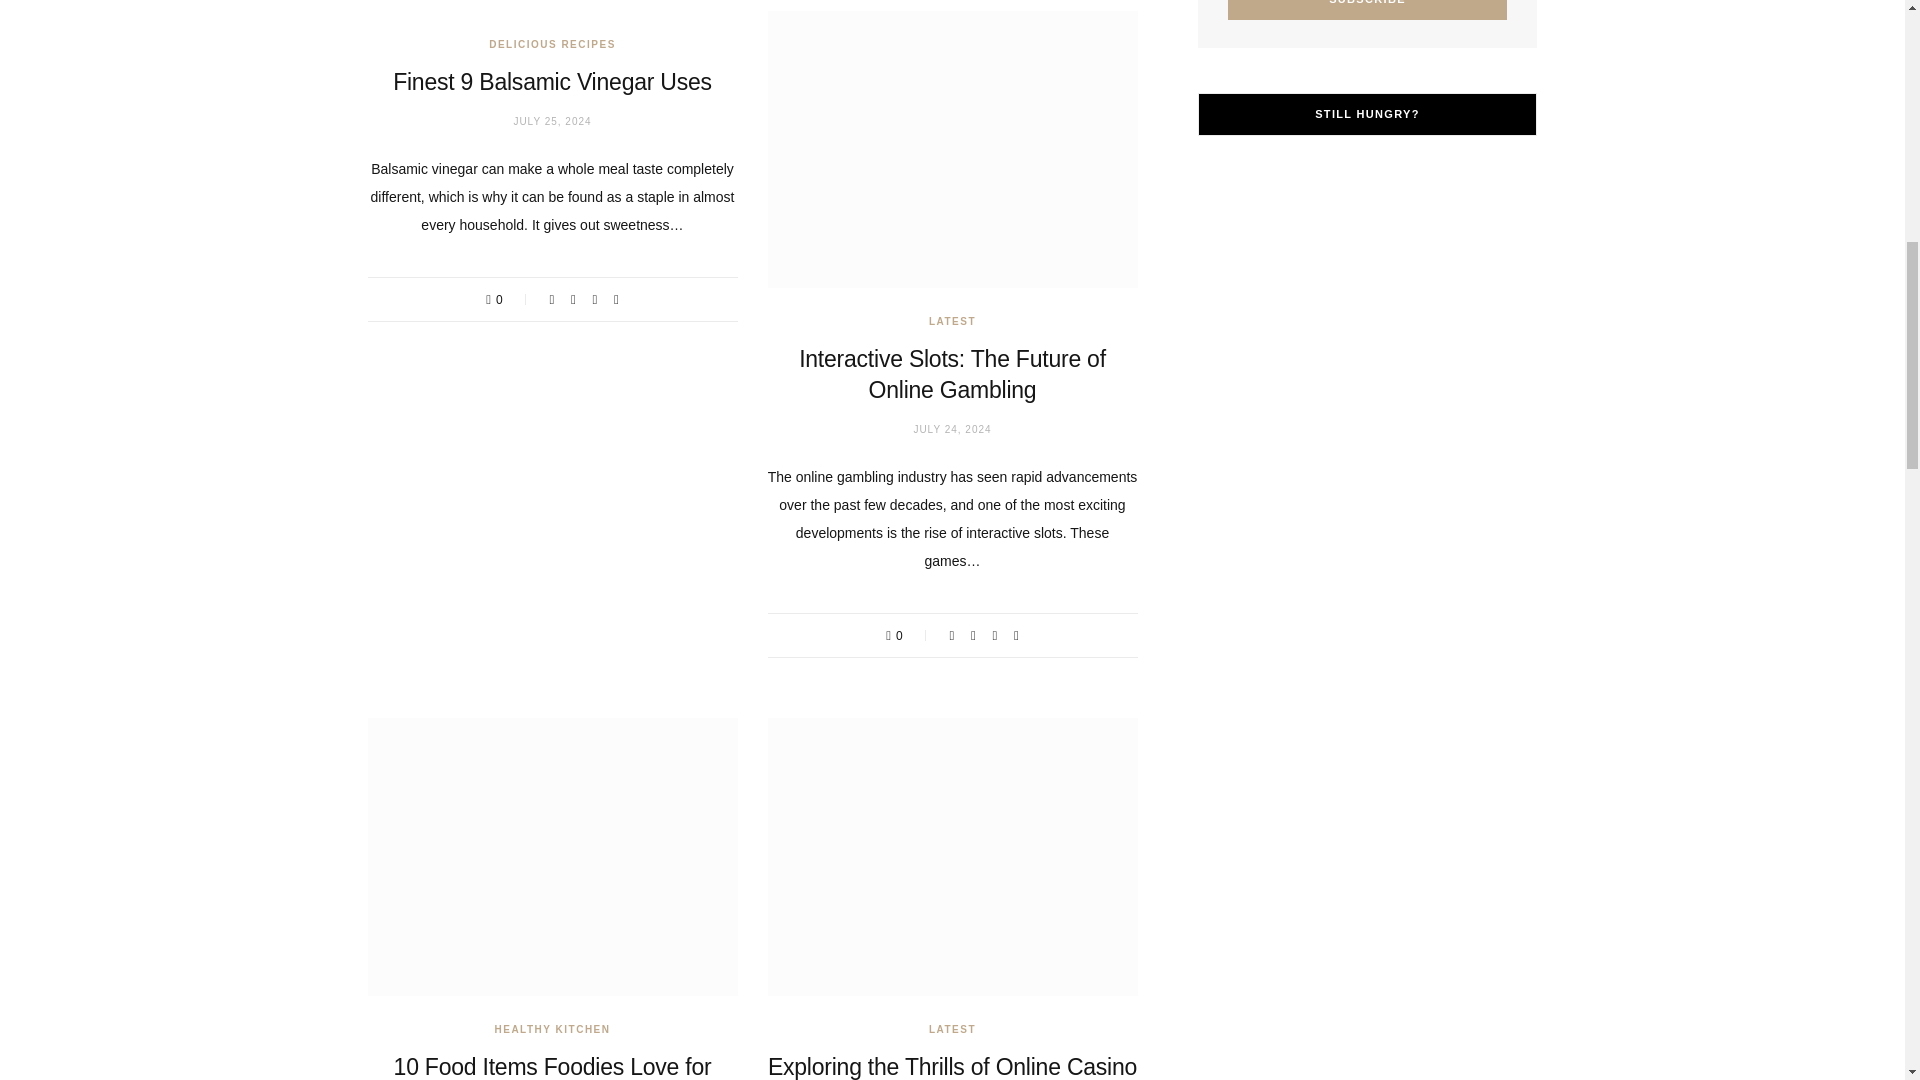 This screenshot has height=1080, width=1920. What do you see at coordinates (552, 82) in the screenshot?
I see `Finest 9 Balsamic Vinegar Uses` at bounding box center [552, 82].